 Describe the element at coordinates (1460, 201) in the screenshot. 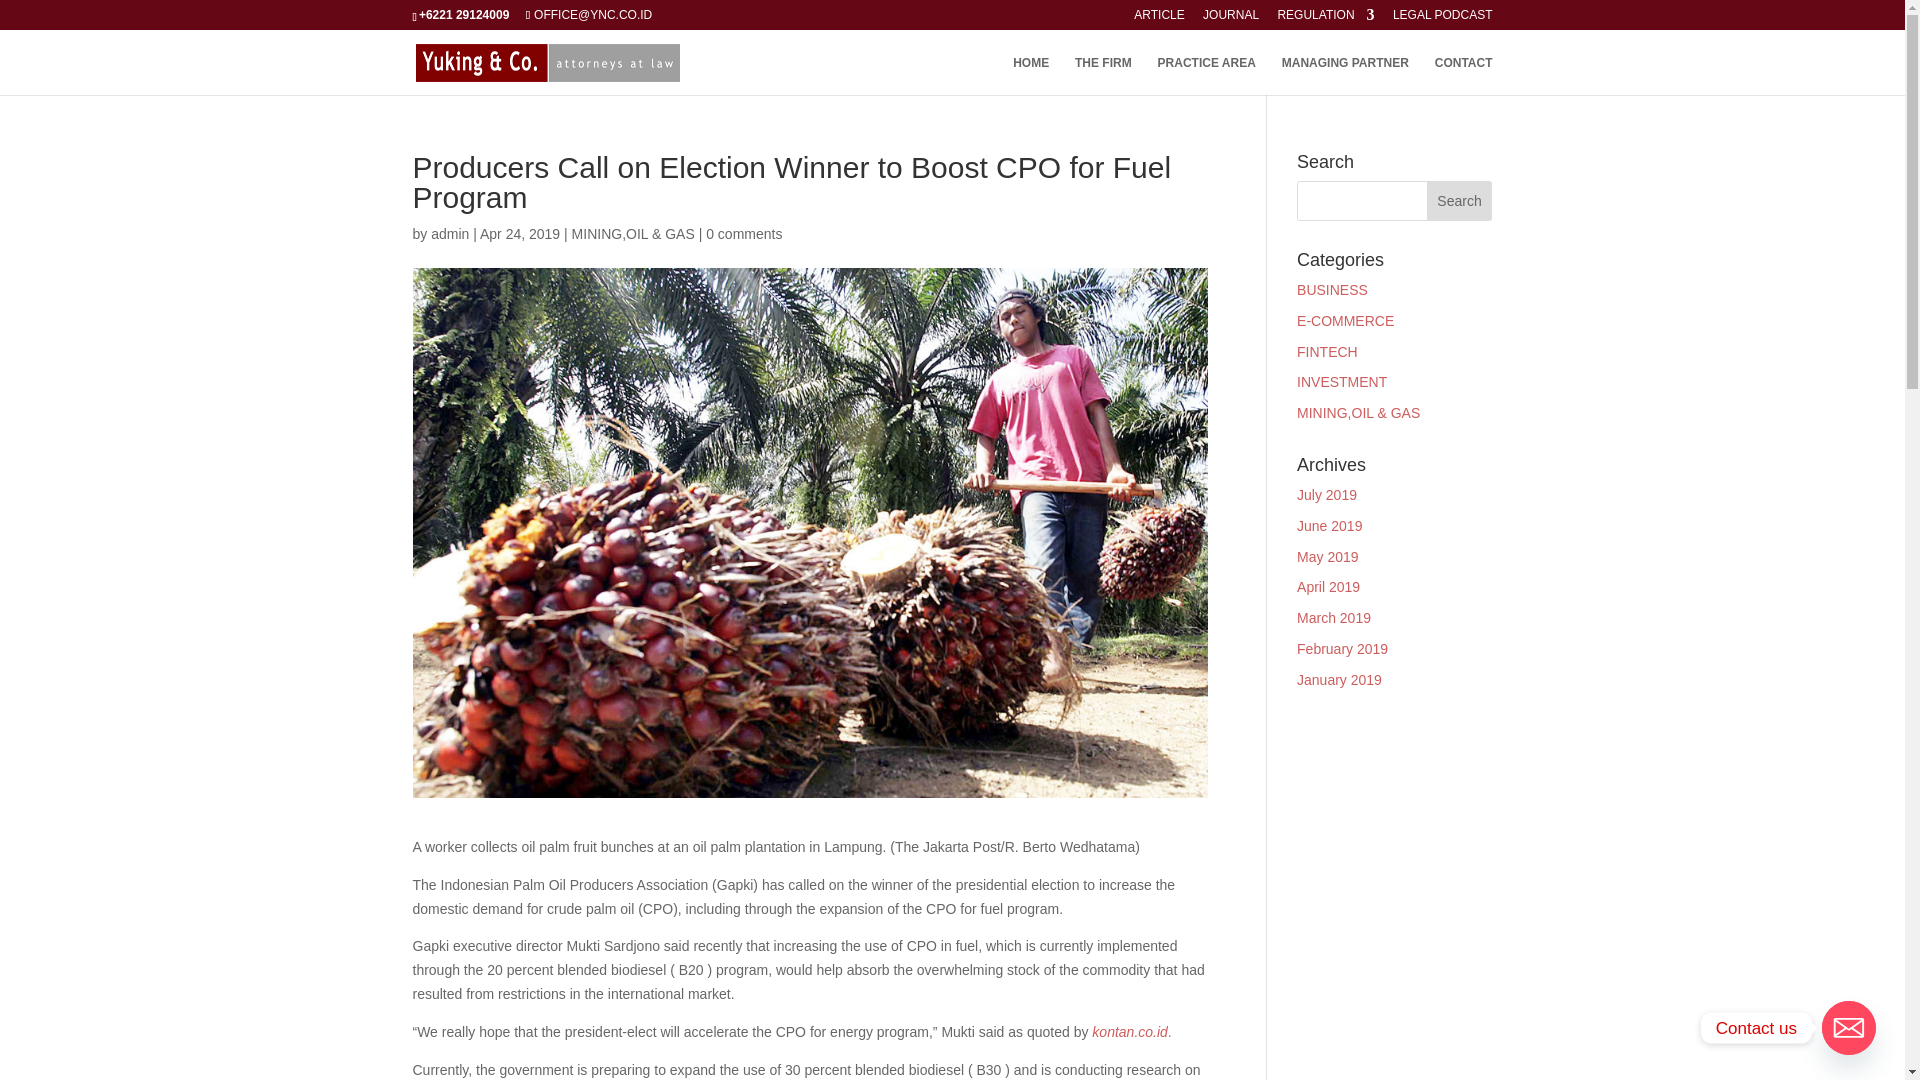

I see `Search` at that location.